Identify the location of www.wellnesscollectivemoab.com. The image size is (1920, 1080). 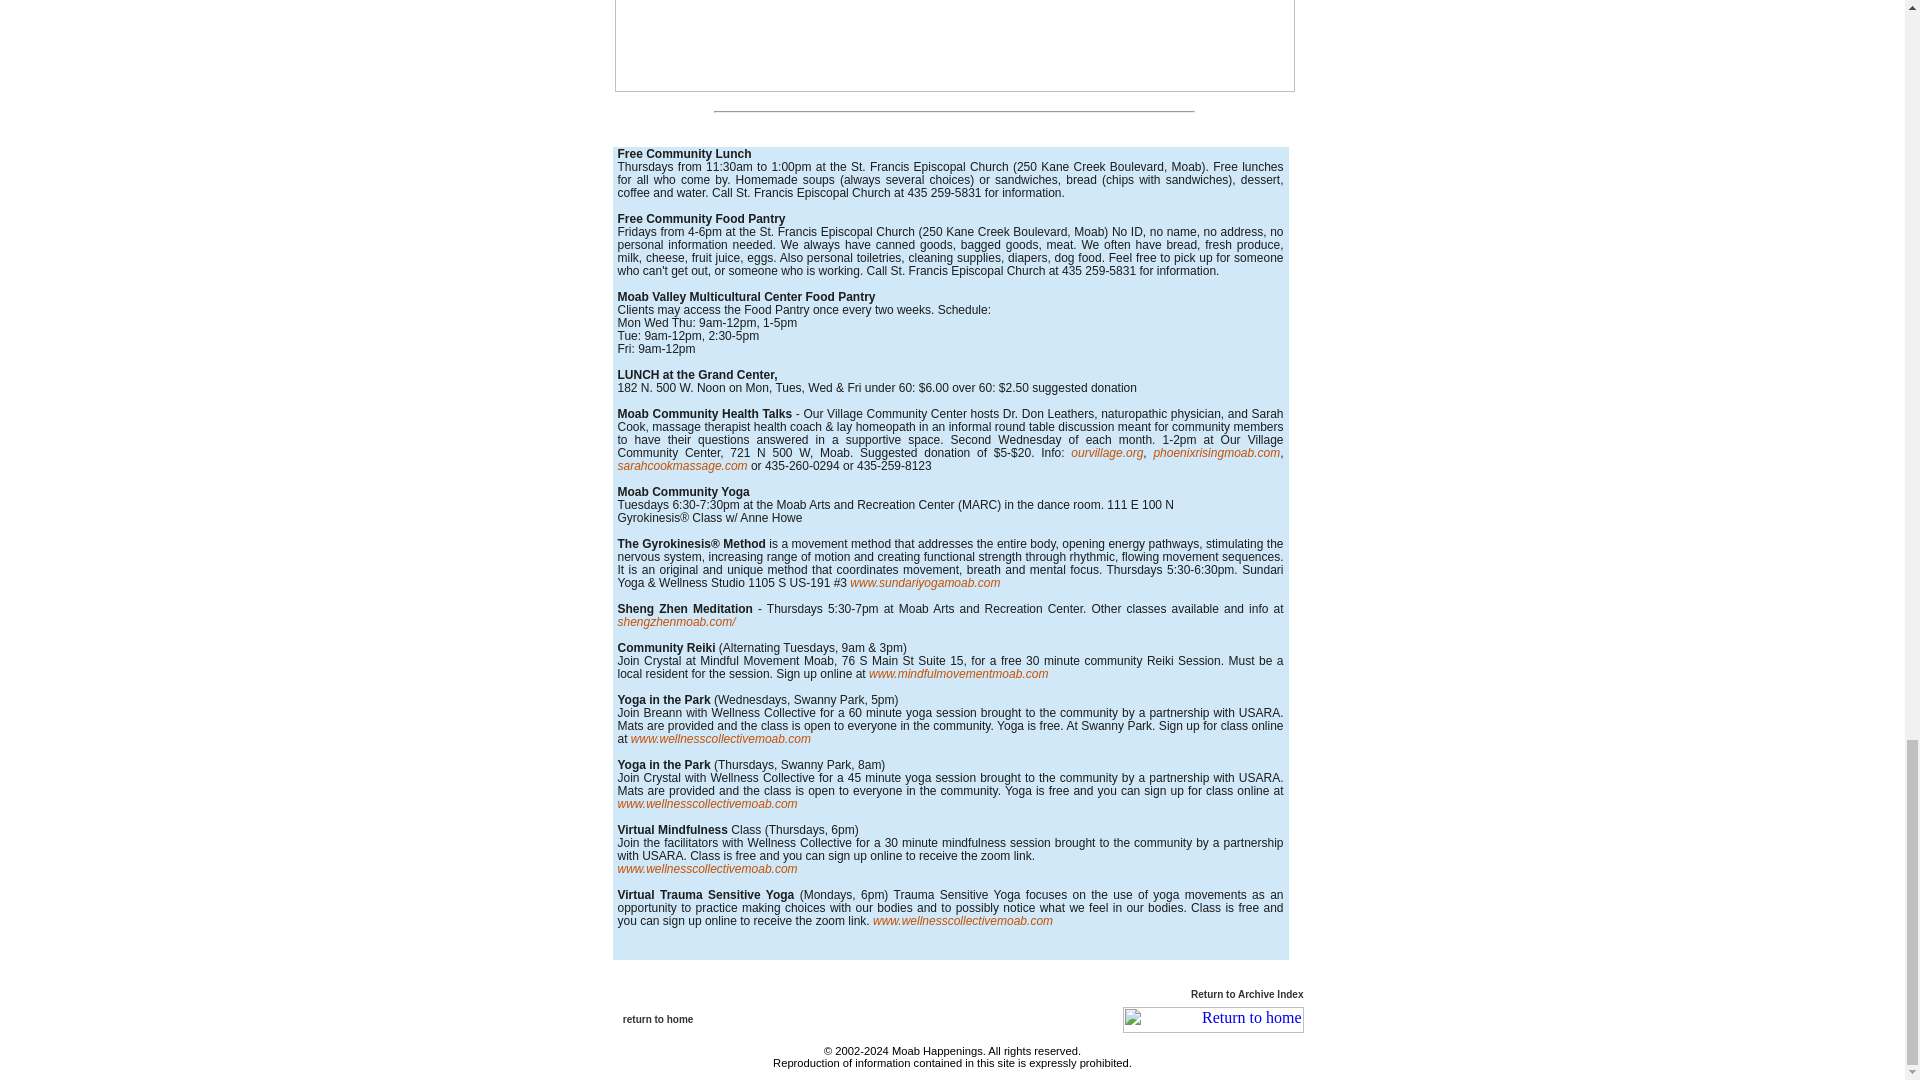
(718, 739).